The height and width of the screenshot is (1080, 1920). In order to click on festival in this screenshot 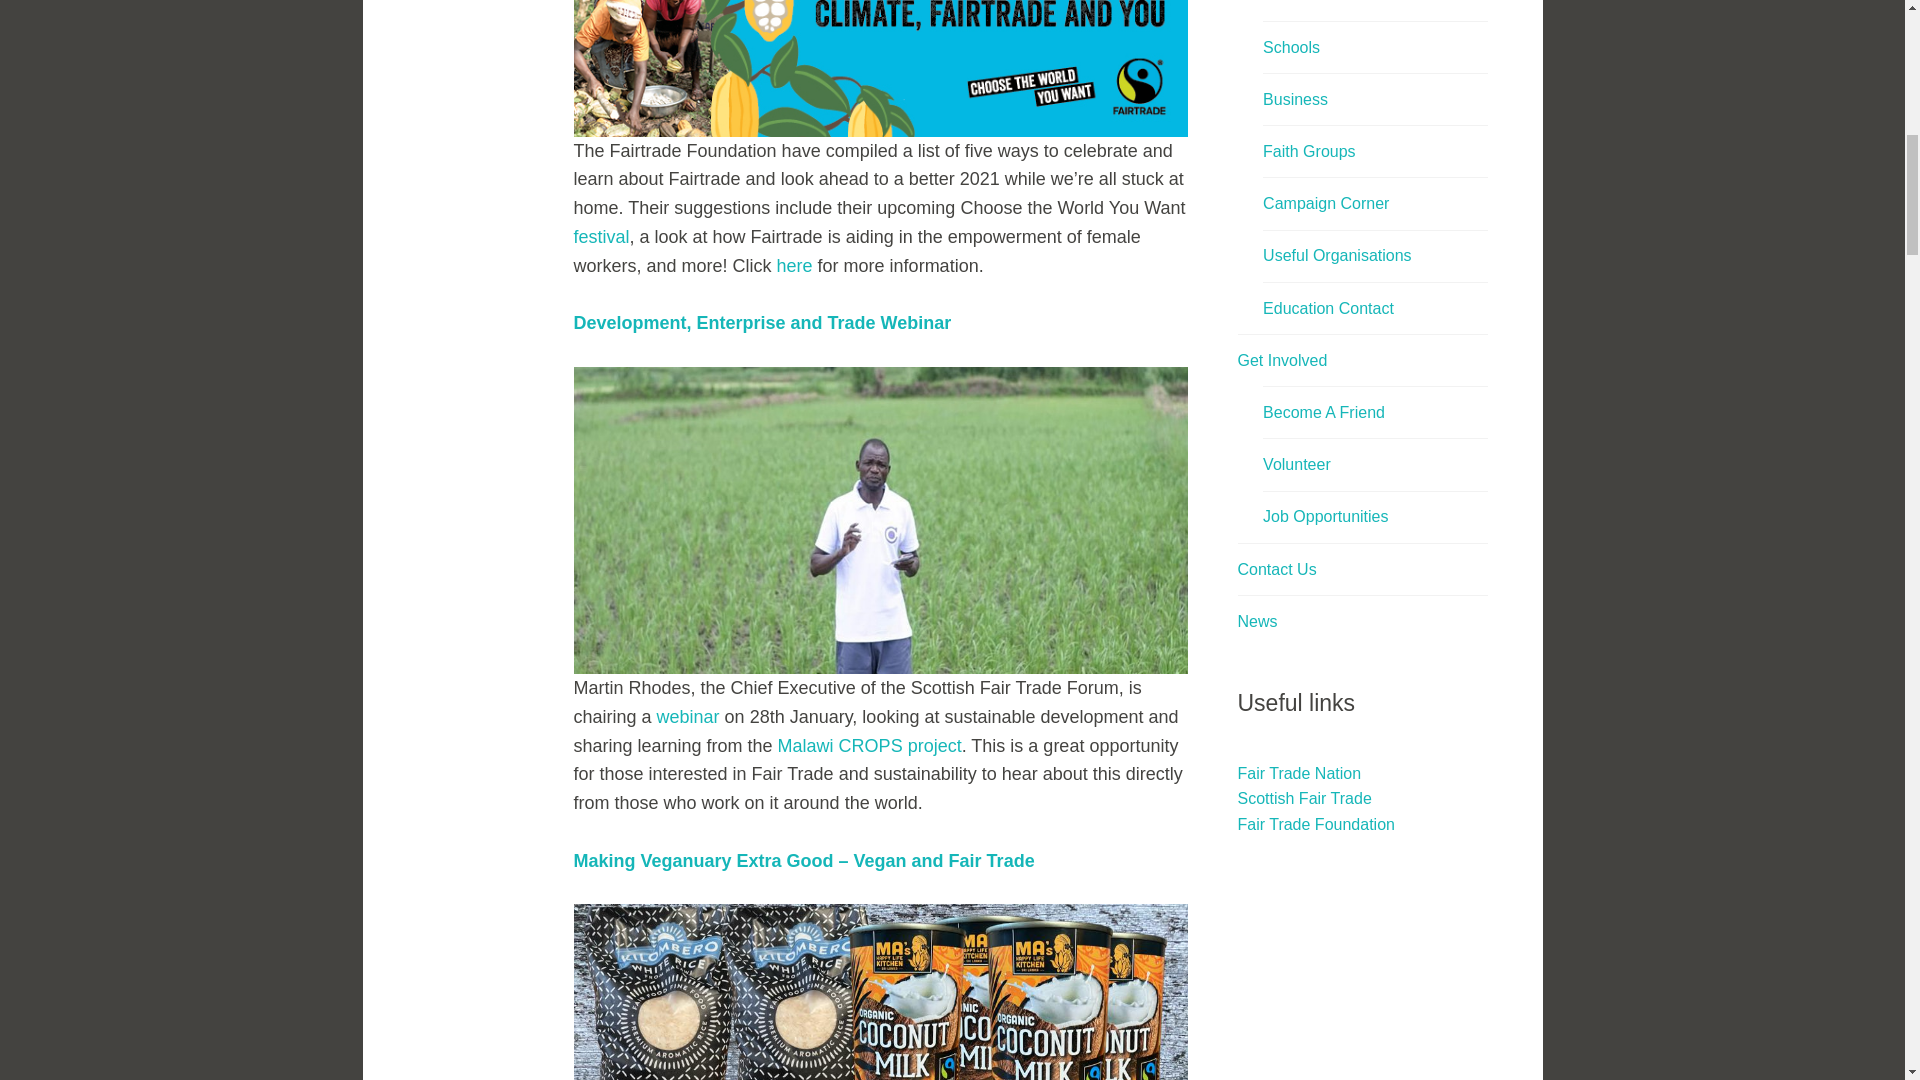, I will do `click(602, 236)`.